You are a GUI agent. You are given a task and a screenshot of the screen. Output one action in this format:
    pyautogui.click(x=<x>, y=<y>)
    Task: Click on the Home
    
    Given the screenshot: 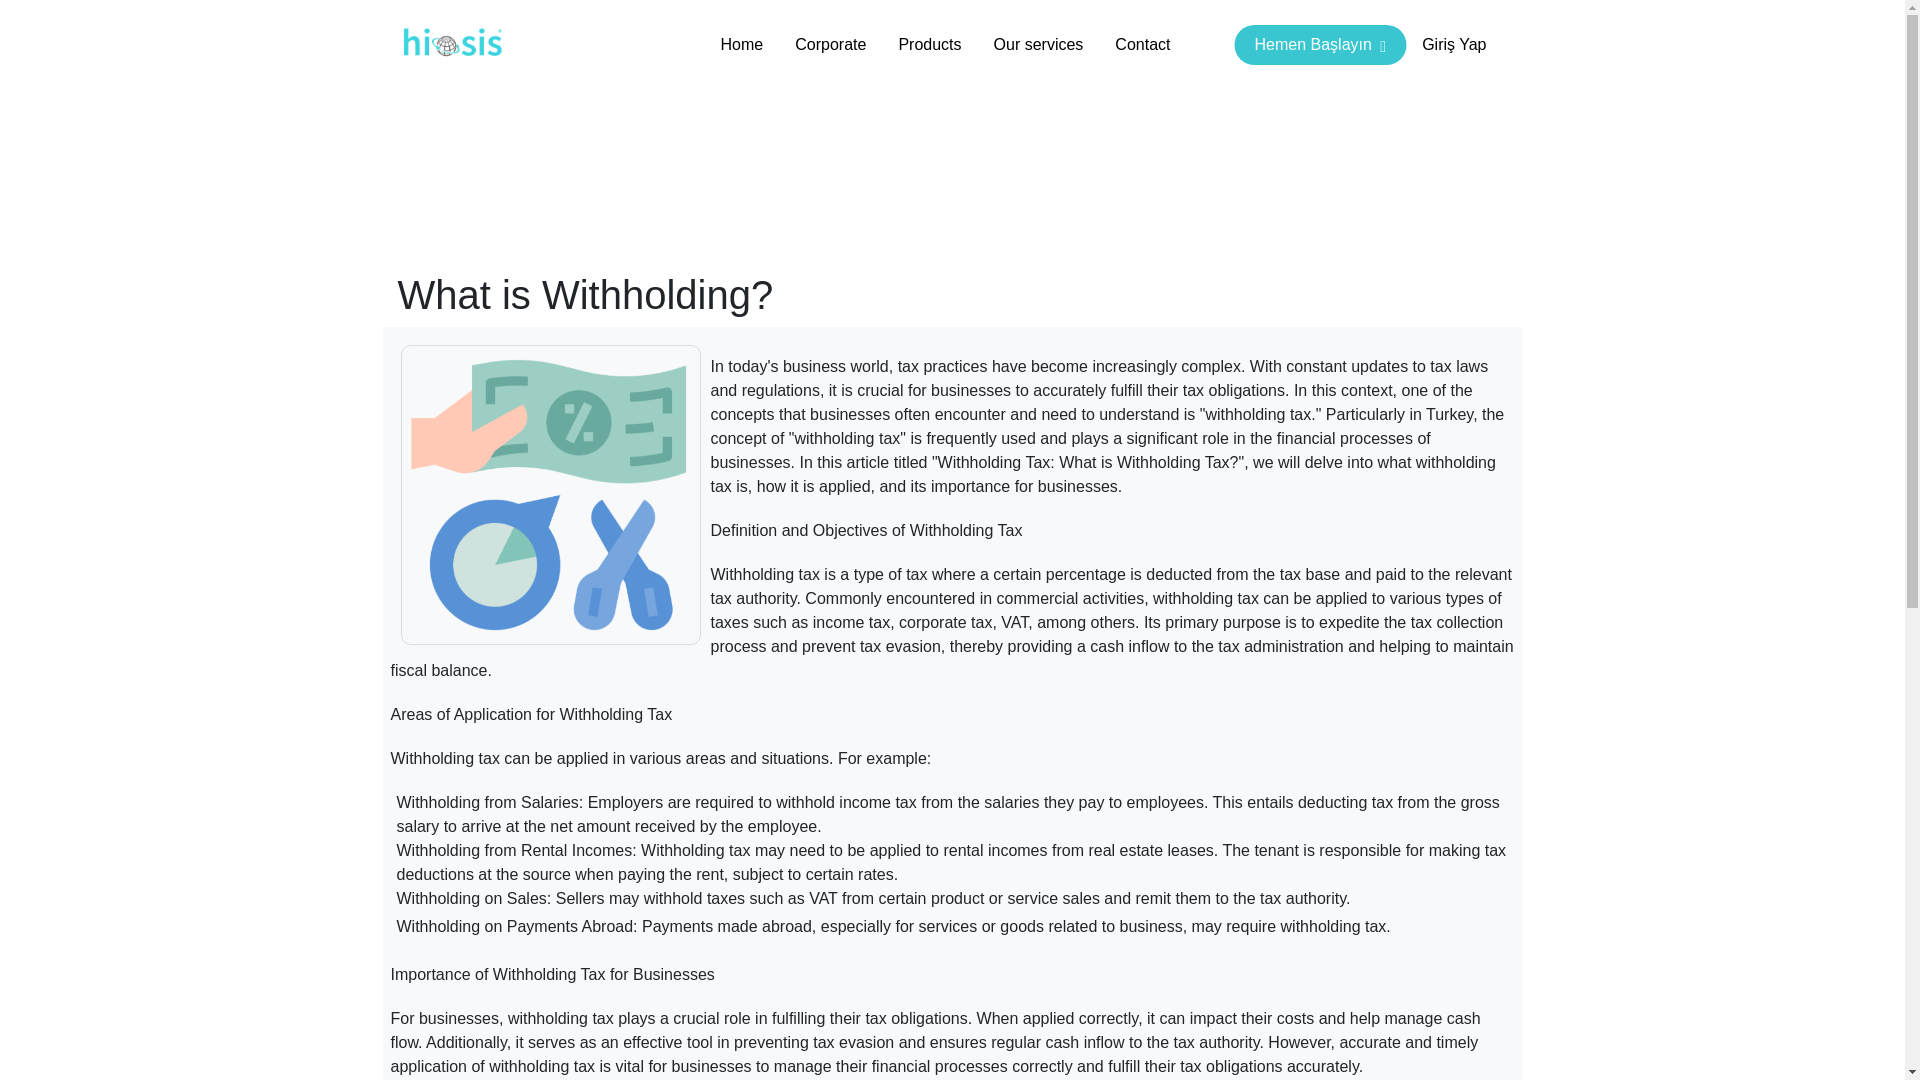 What is the action you would take?
    pyautogui.click(x=742, y=44)
    